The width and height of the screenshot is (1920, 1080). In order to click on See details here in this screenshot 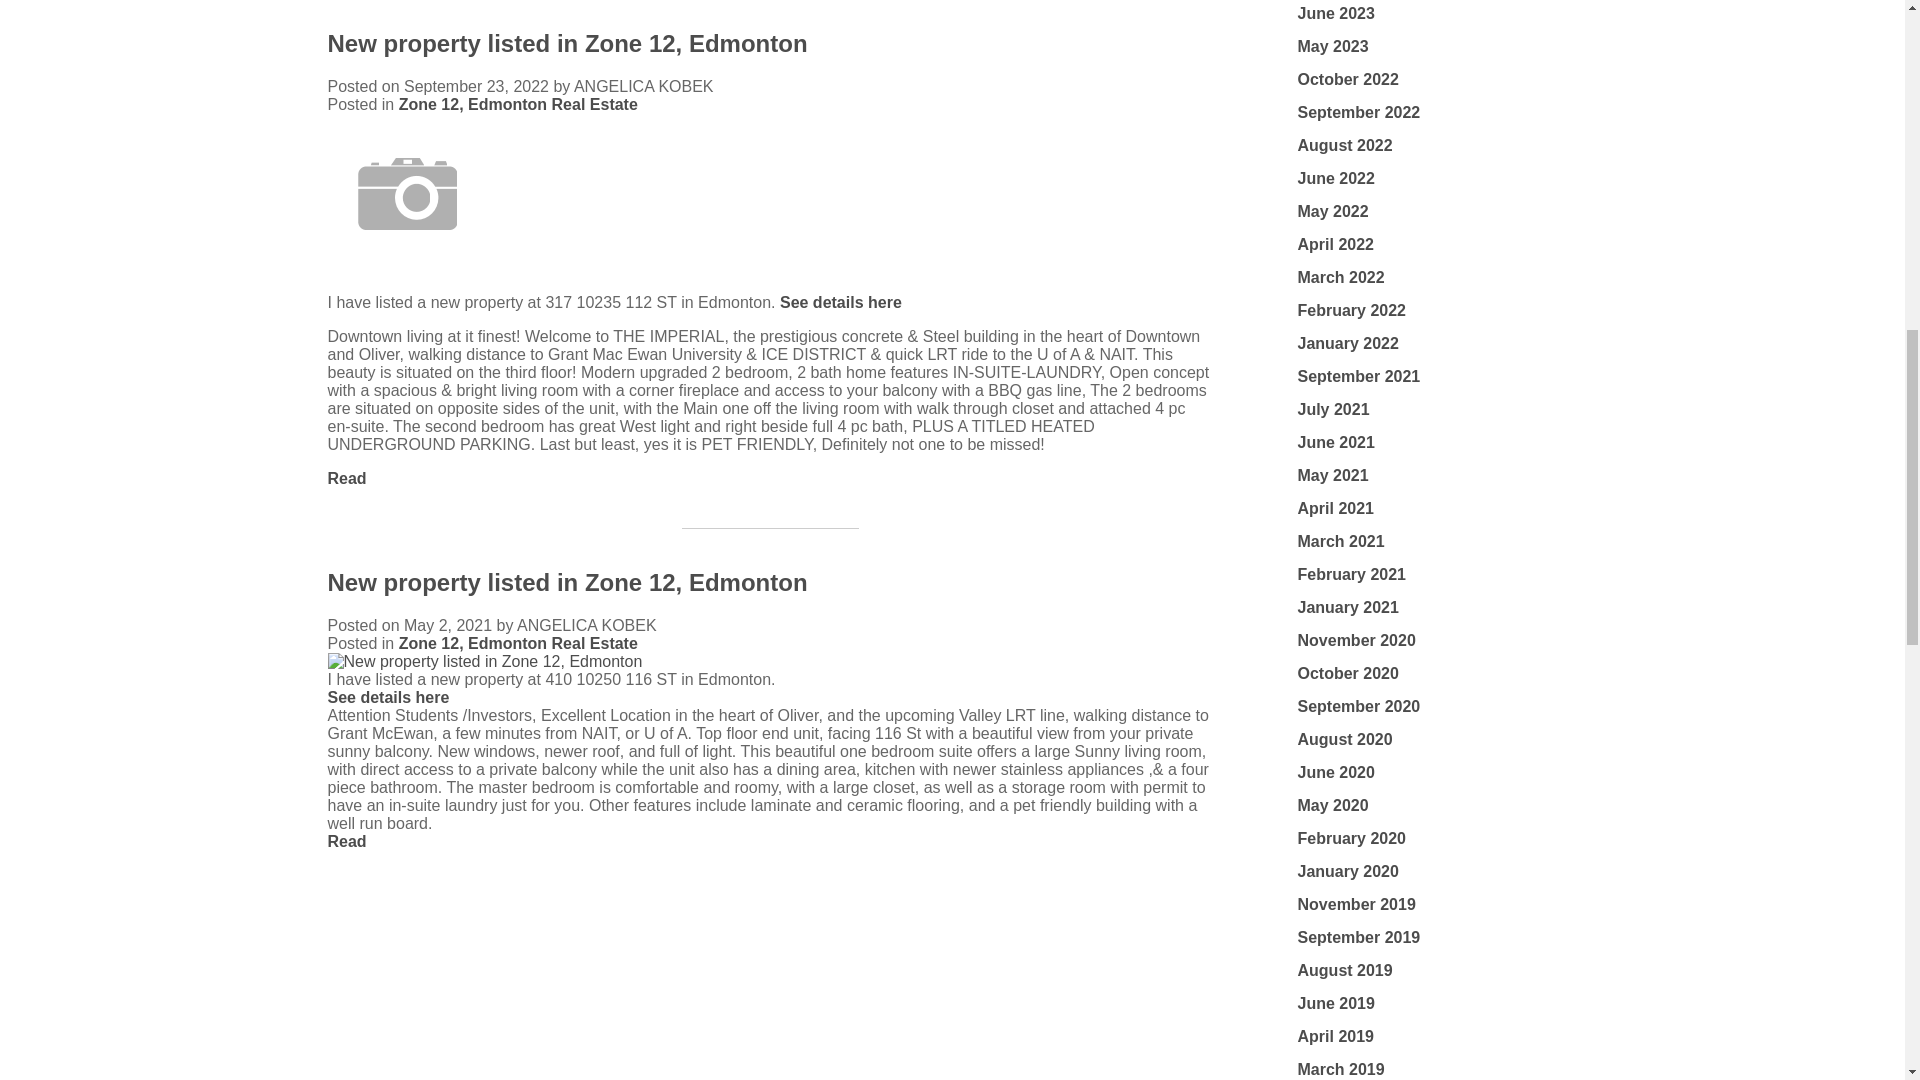, I will do `click(840, 302)`.